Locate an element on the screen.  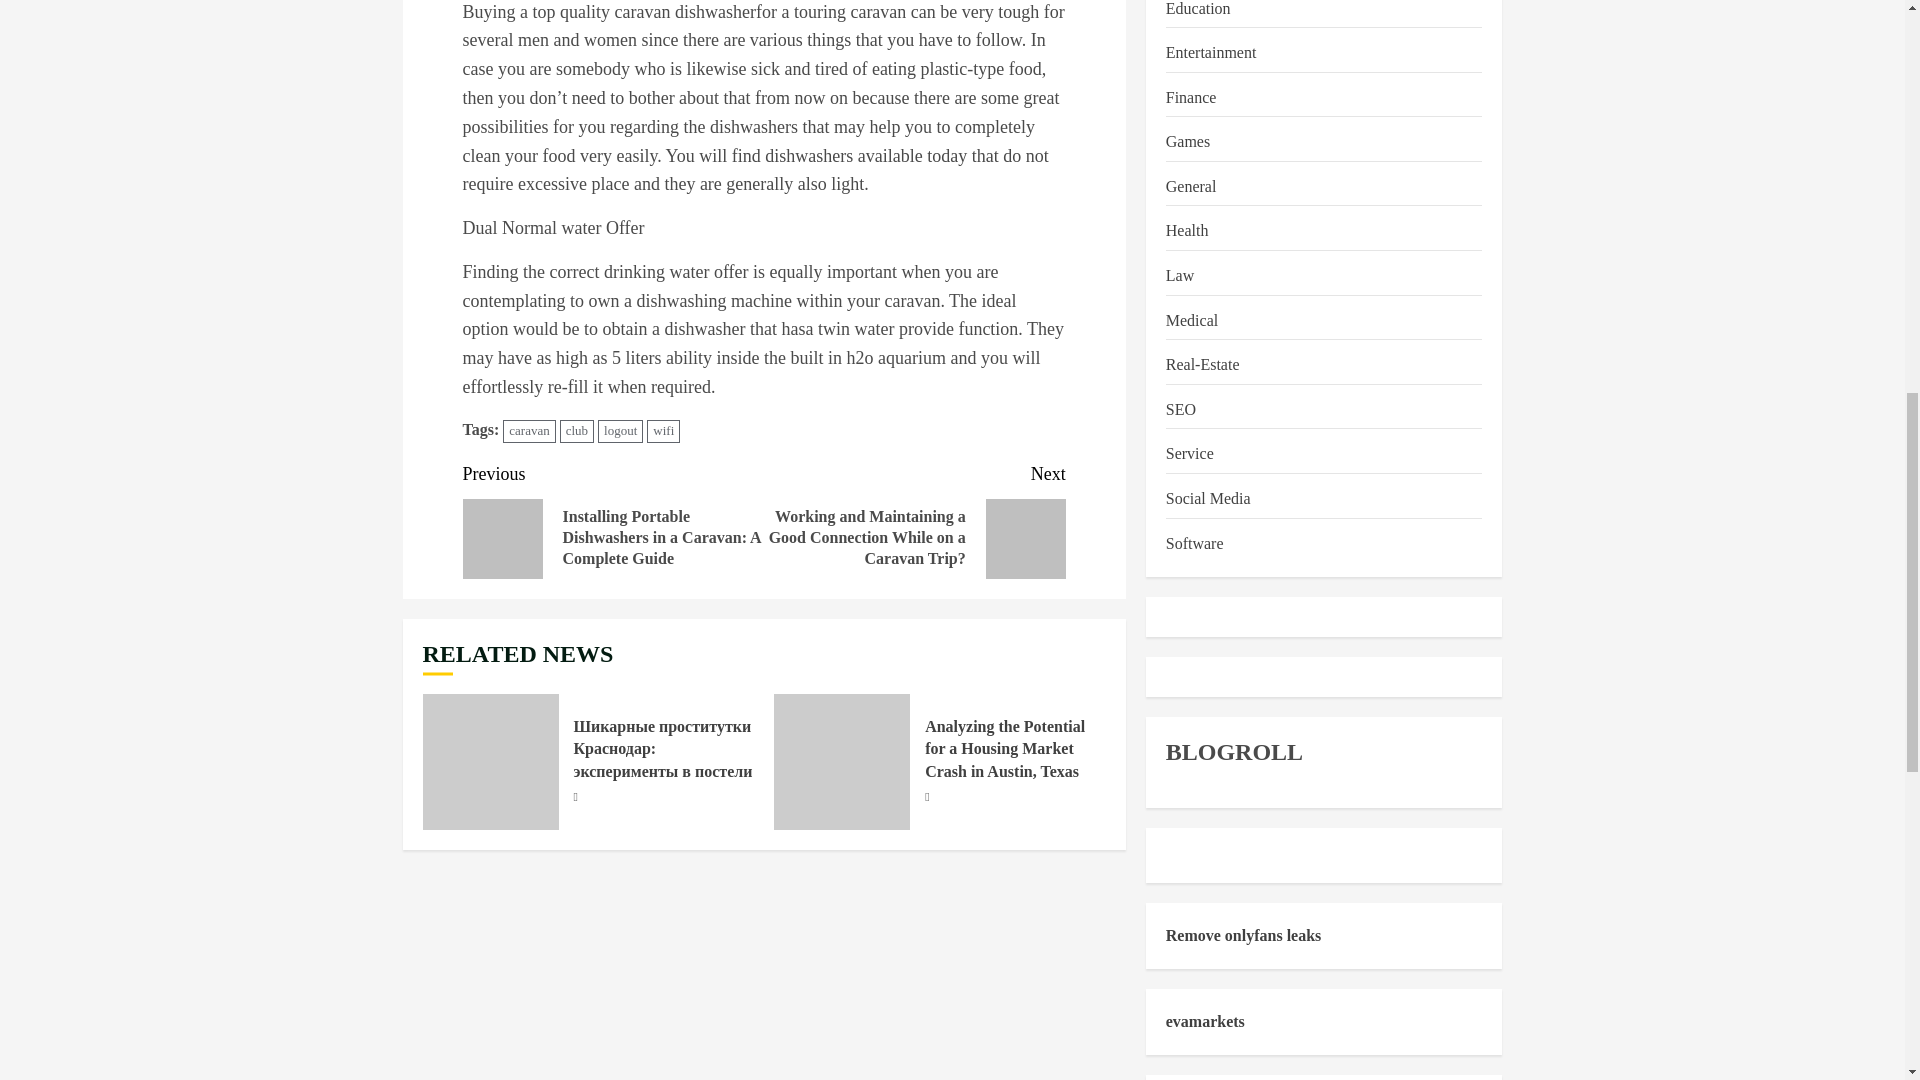
Entertainment is located at coordinates (1211, 52).